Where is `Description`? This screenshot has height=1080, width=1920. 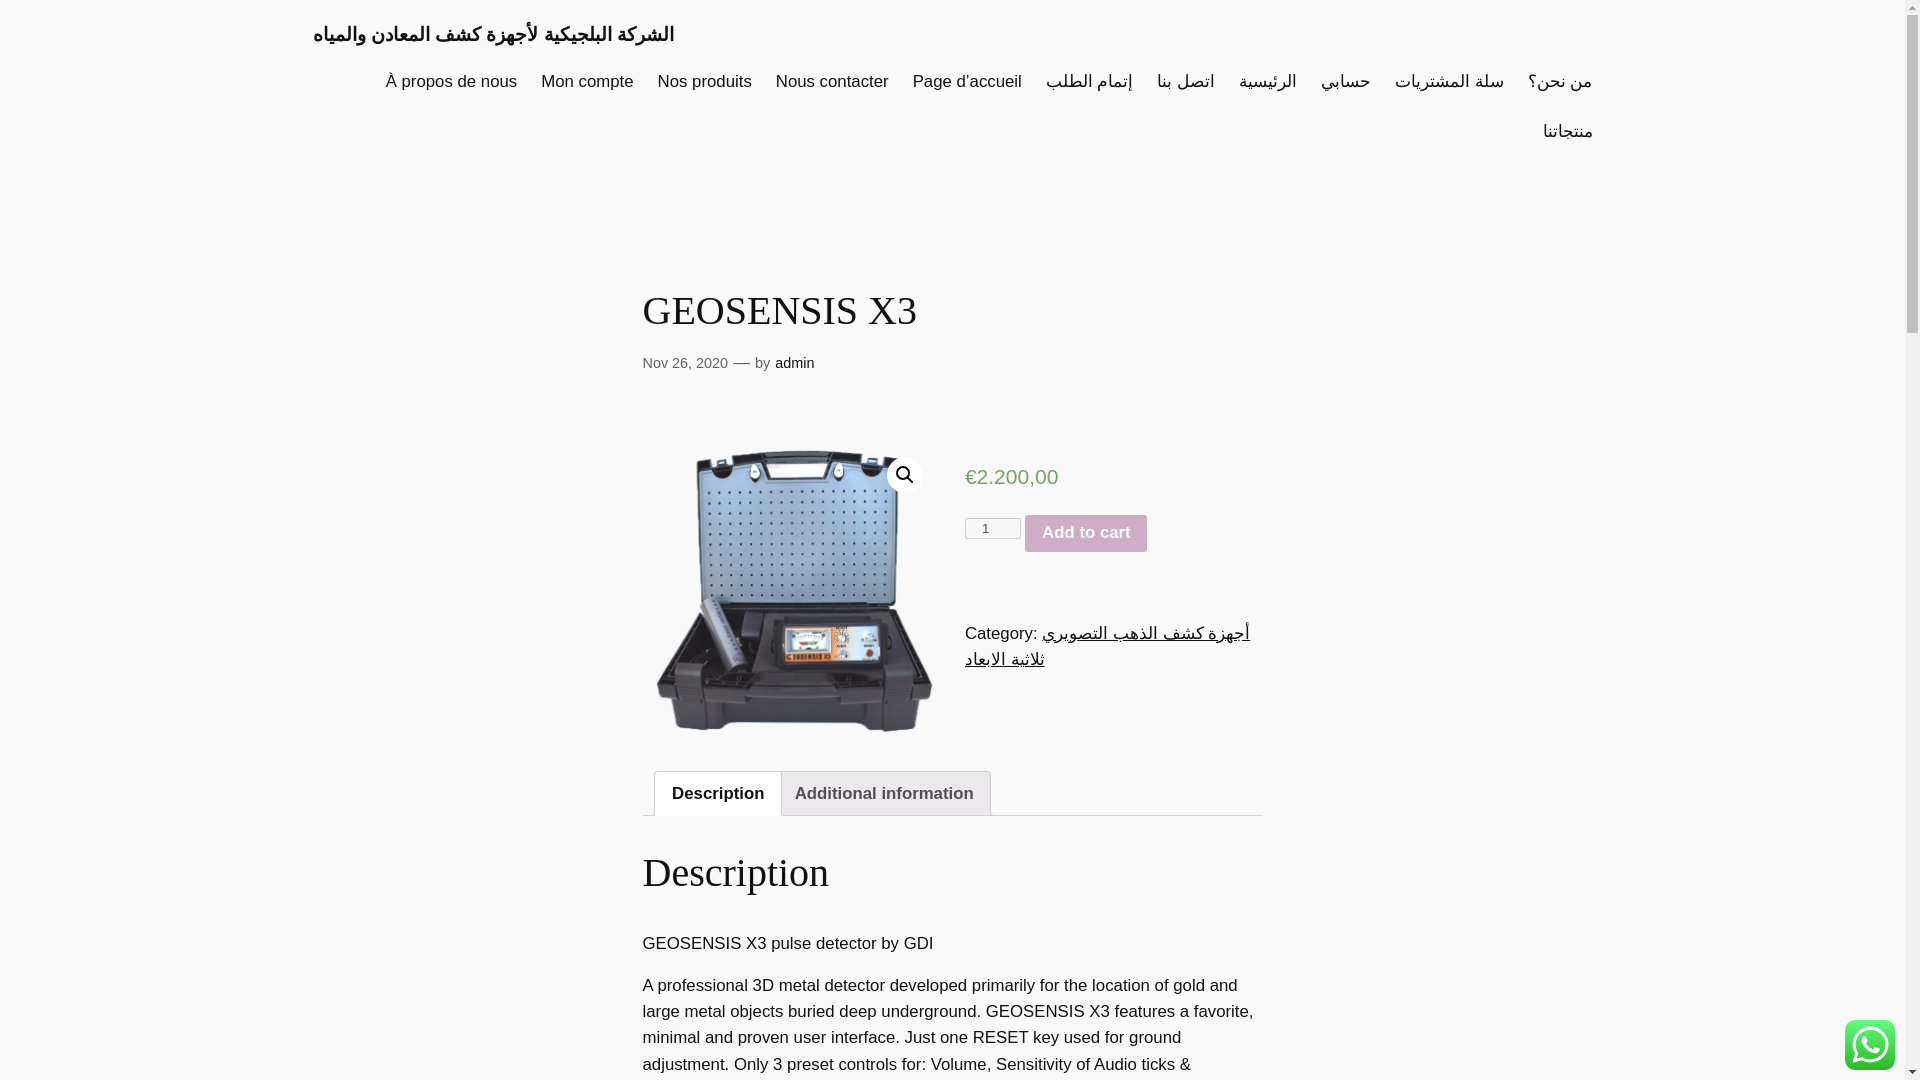
Description is located at coordinates (718, 794).